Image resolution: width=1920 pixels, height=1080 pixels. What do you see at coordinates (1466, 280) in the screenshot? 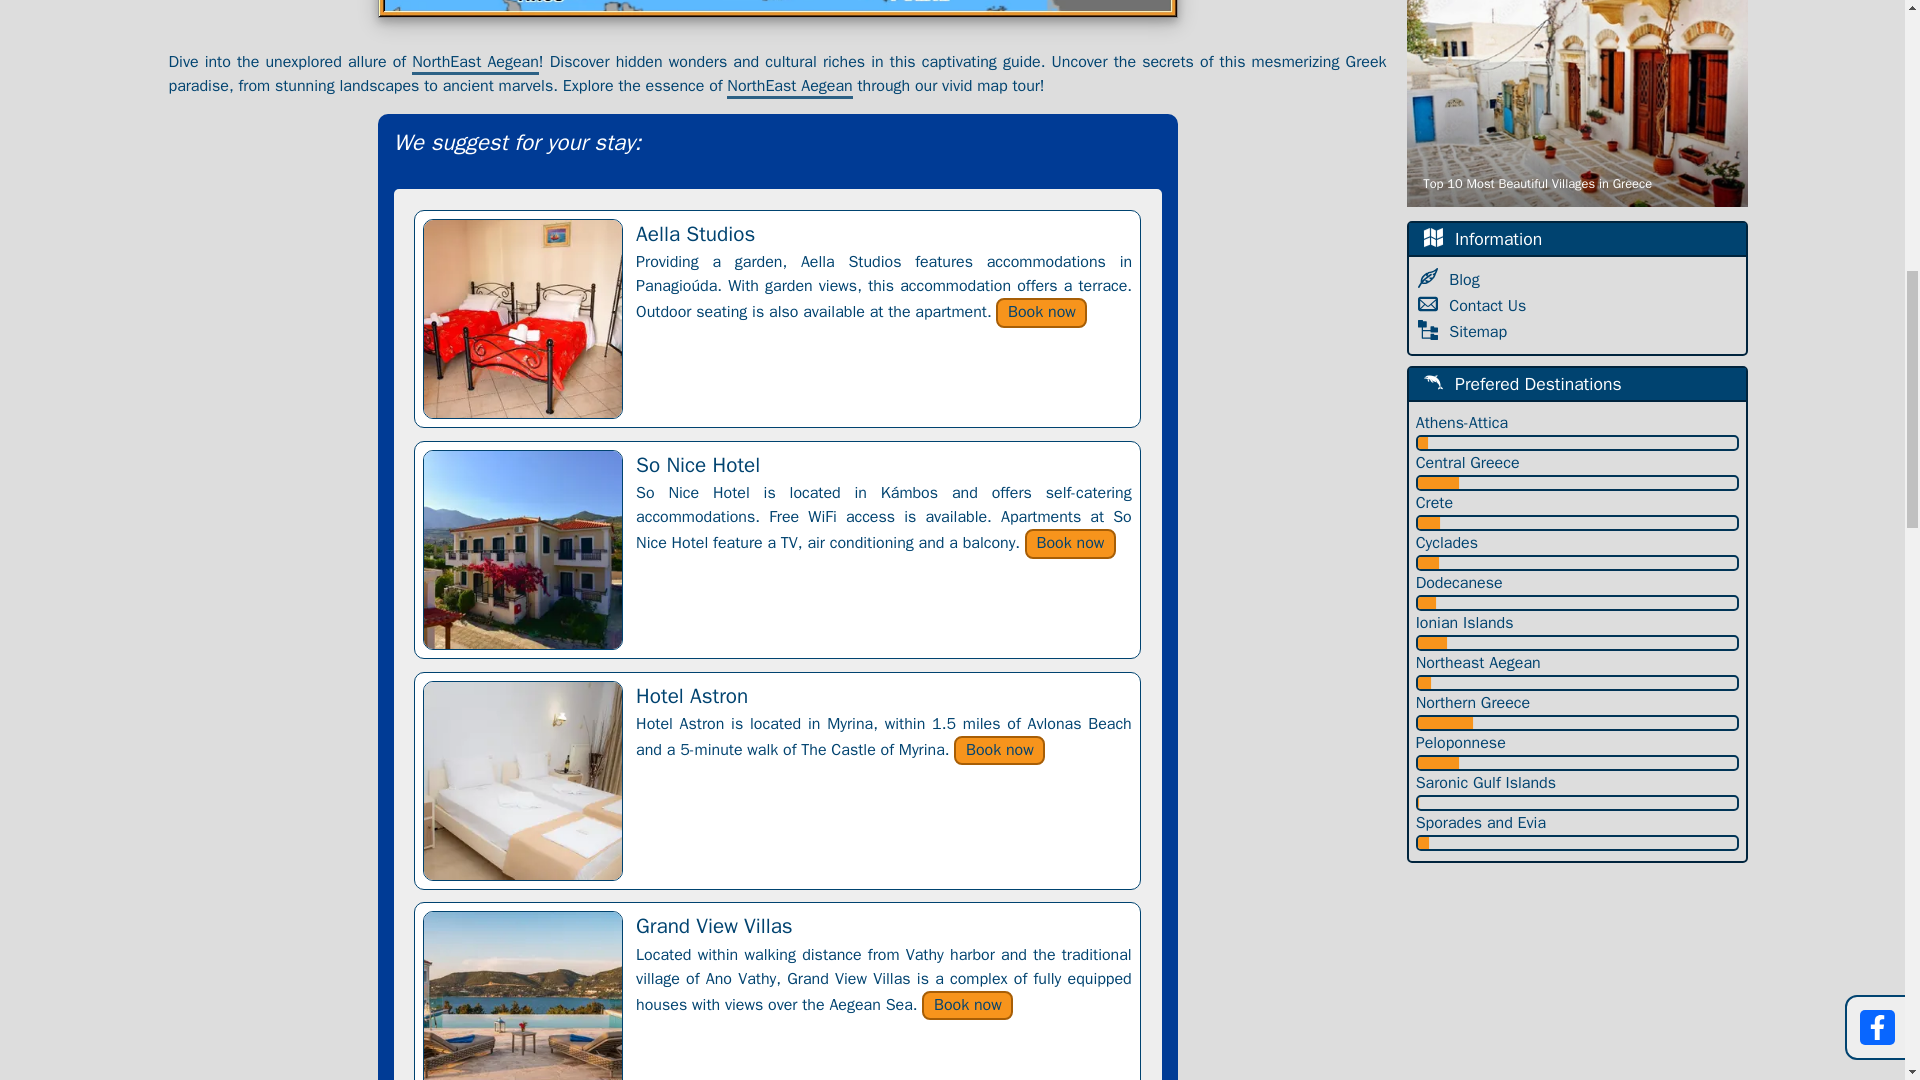
I see `Blog` at bounding box center [1466, 280].